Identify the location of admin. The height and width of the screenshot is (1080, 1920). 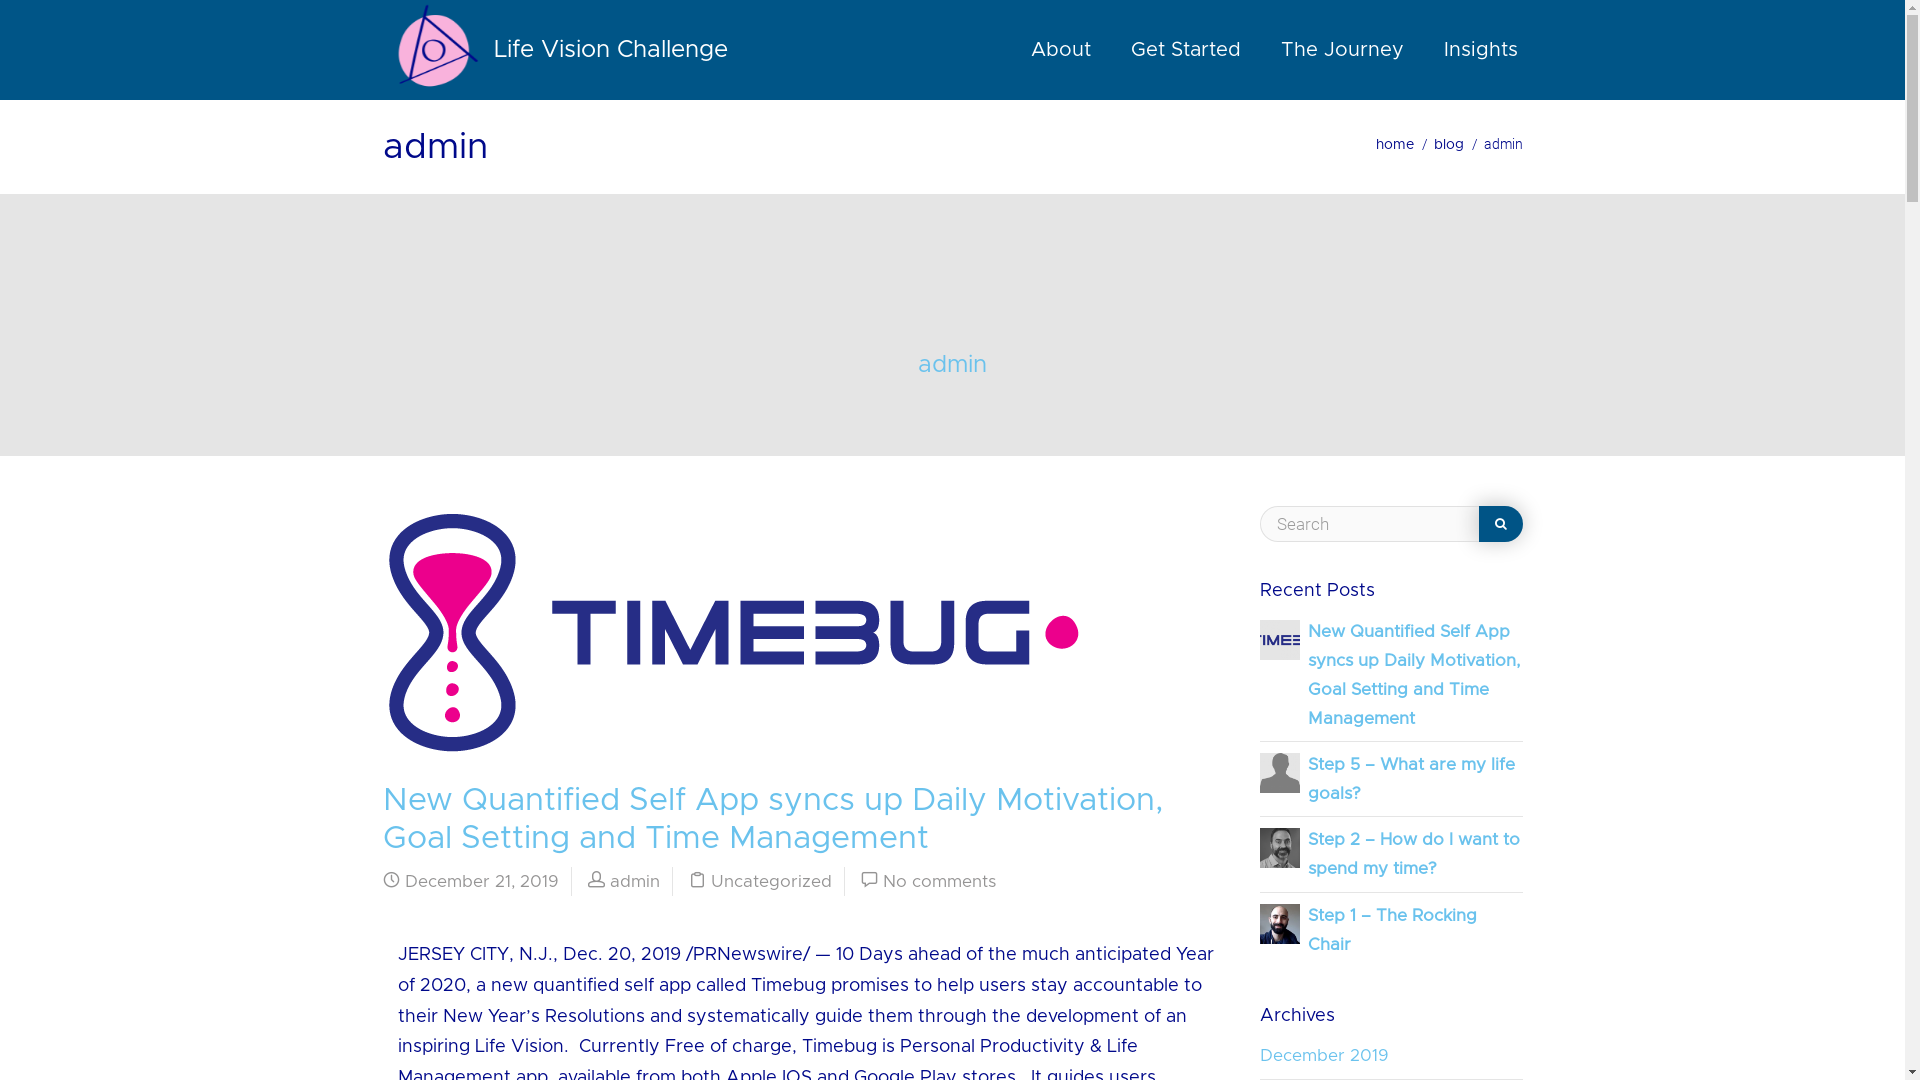
(635, 882).